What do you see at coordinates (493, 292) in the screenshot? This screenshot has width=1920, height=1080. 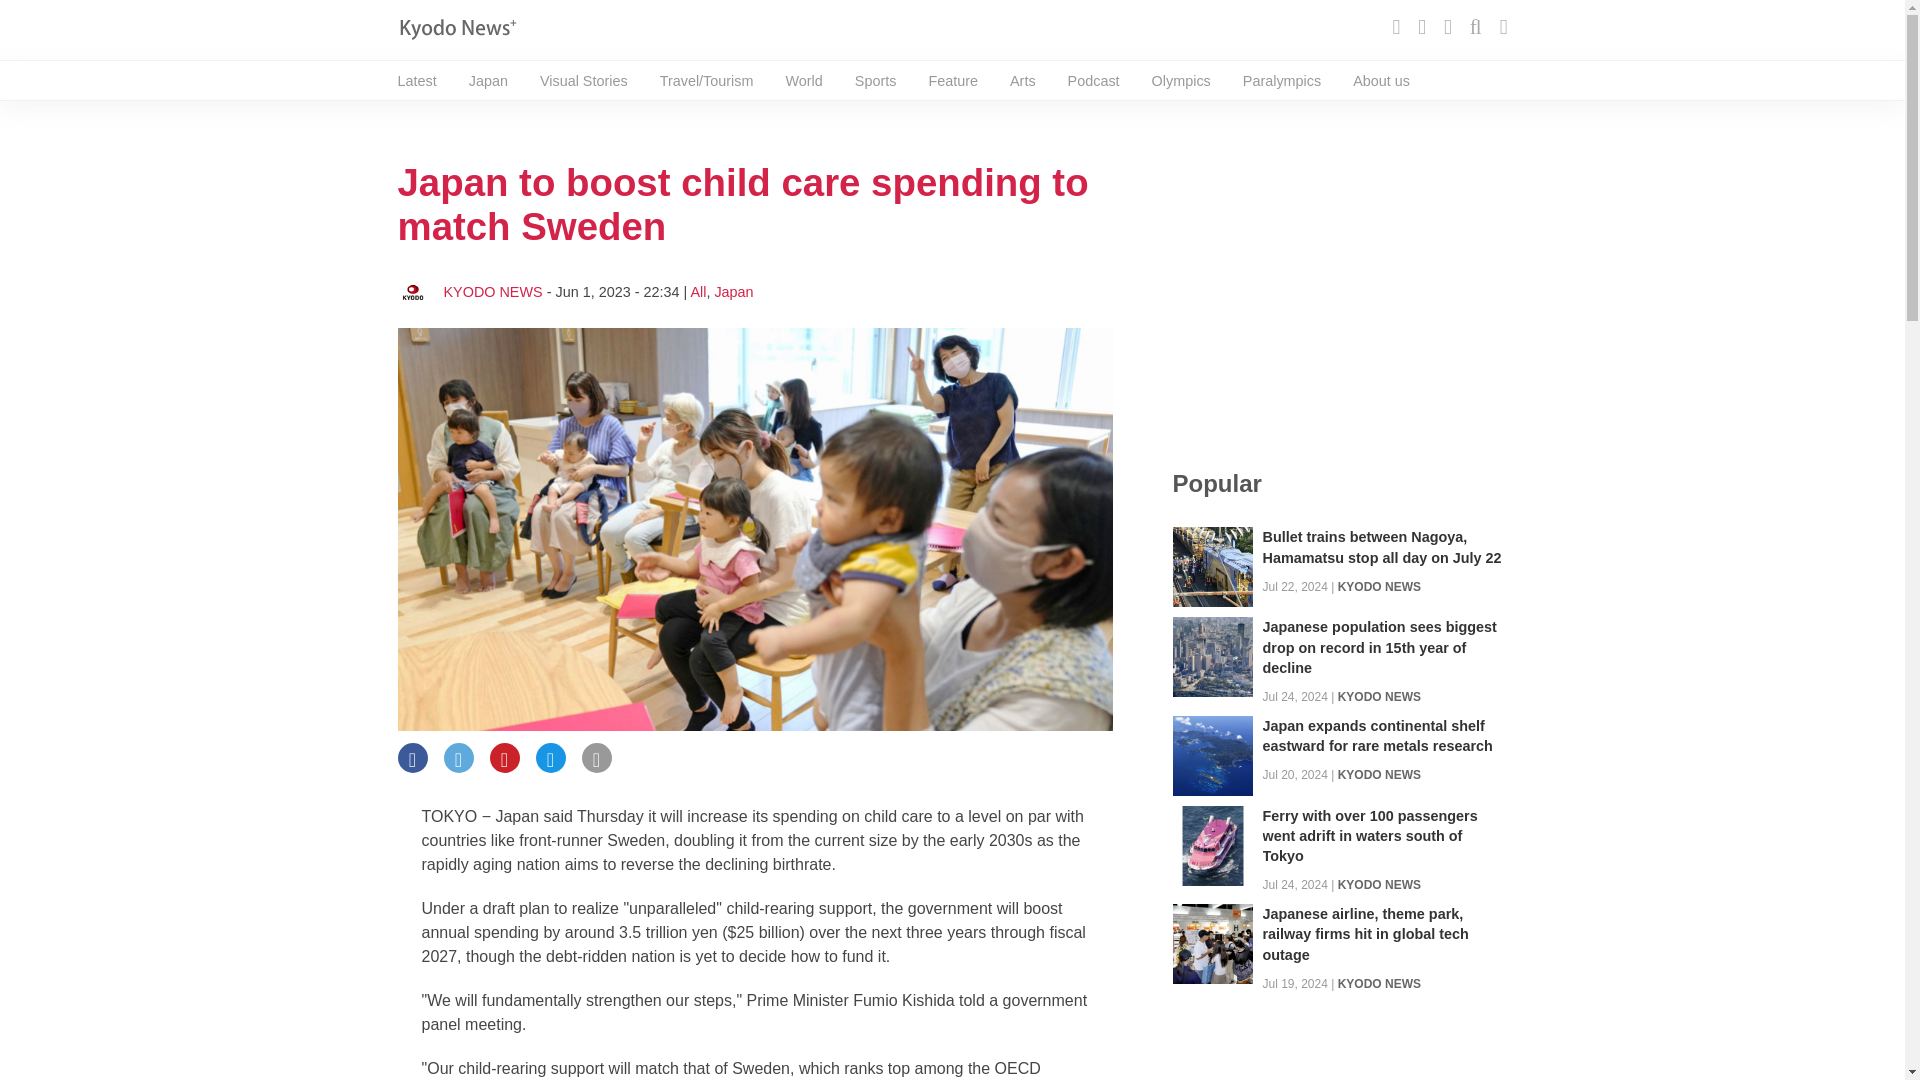 I see `KYODO NEWS` at bounding box center [493, 292].